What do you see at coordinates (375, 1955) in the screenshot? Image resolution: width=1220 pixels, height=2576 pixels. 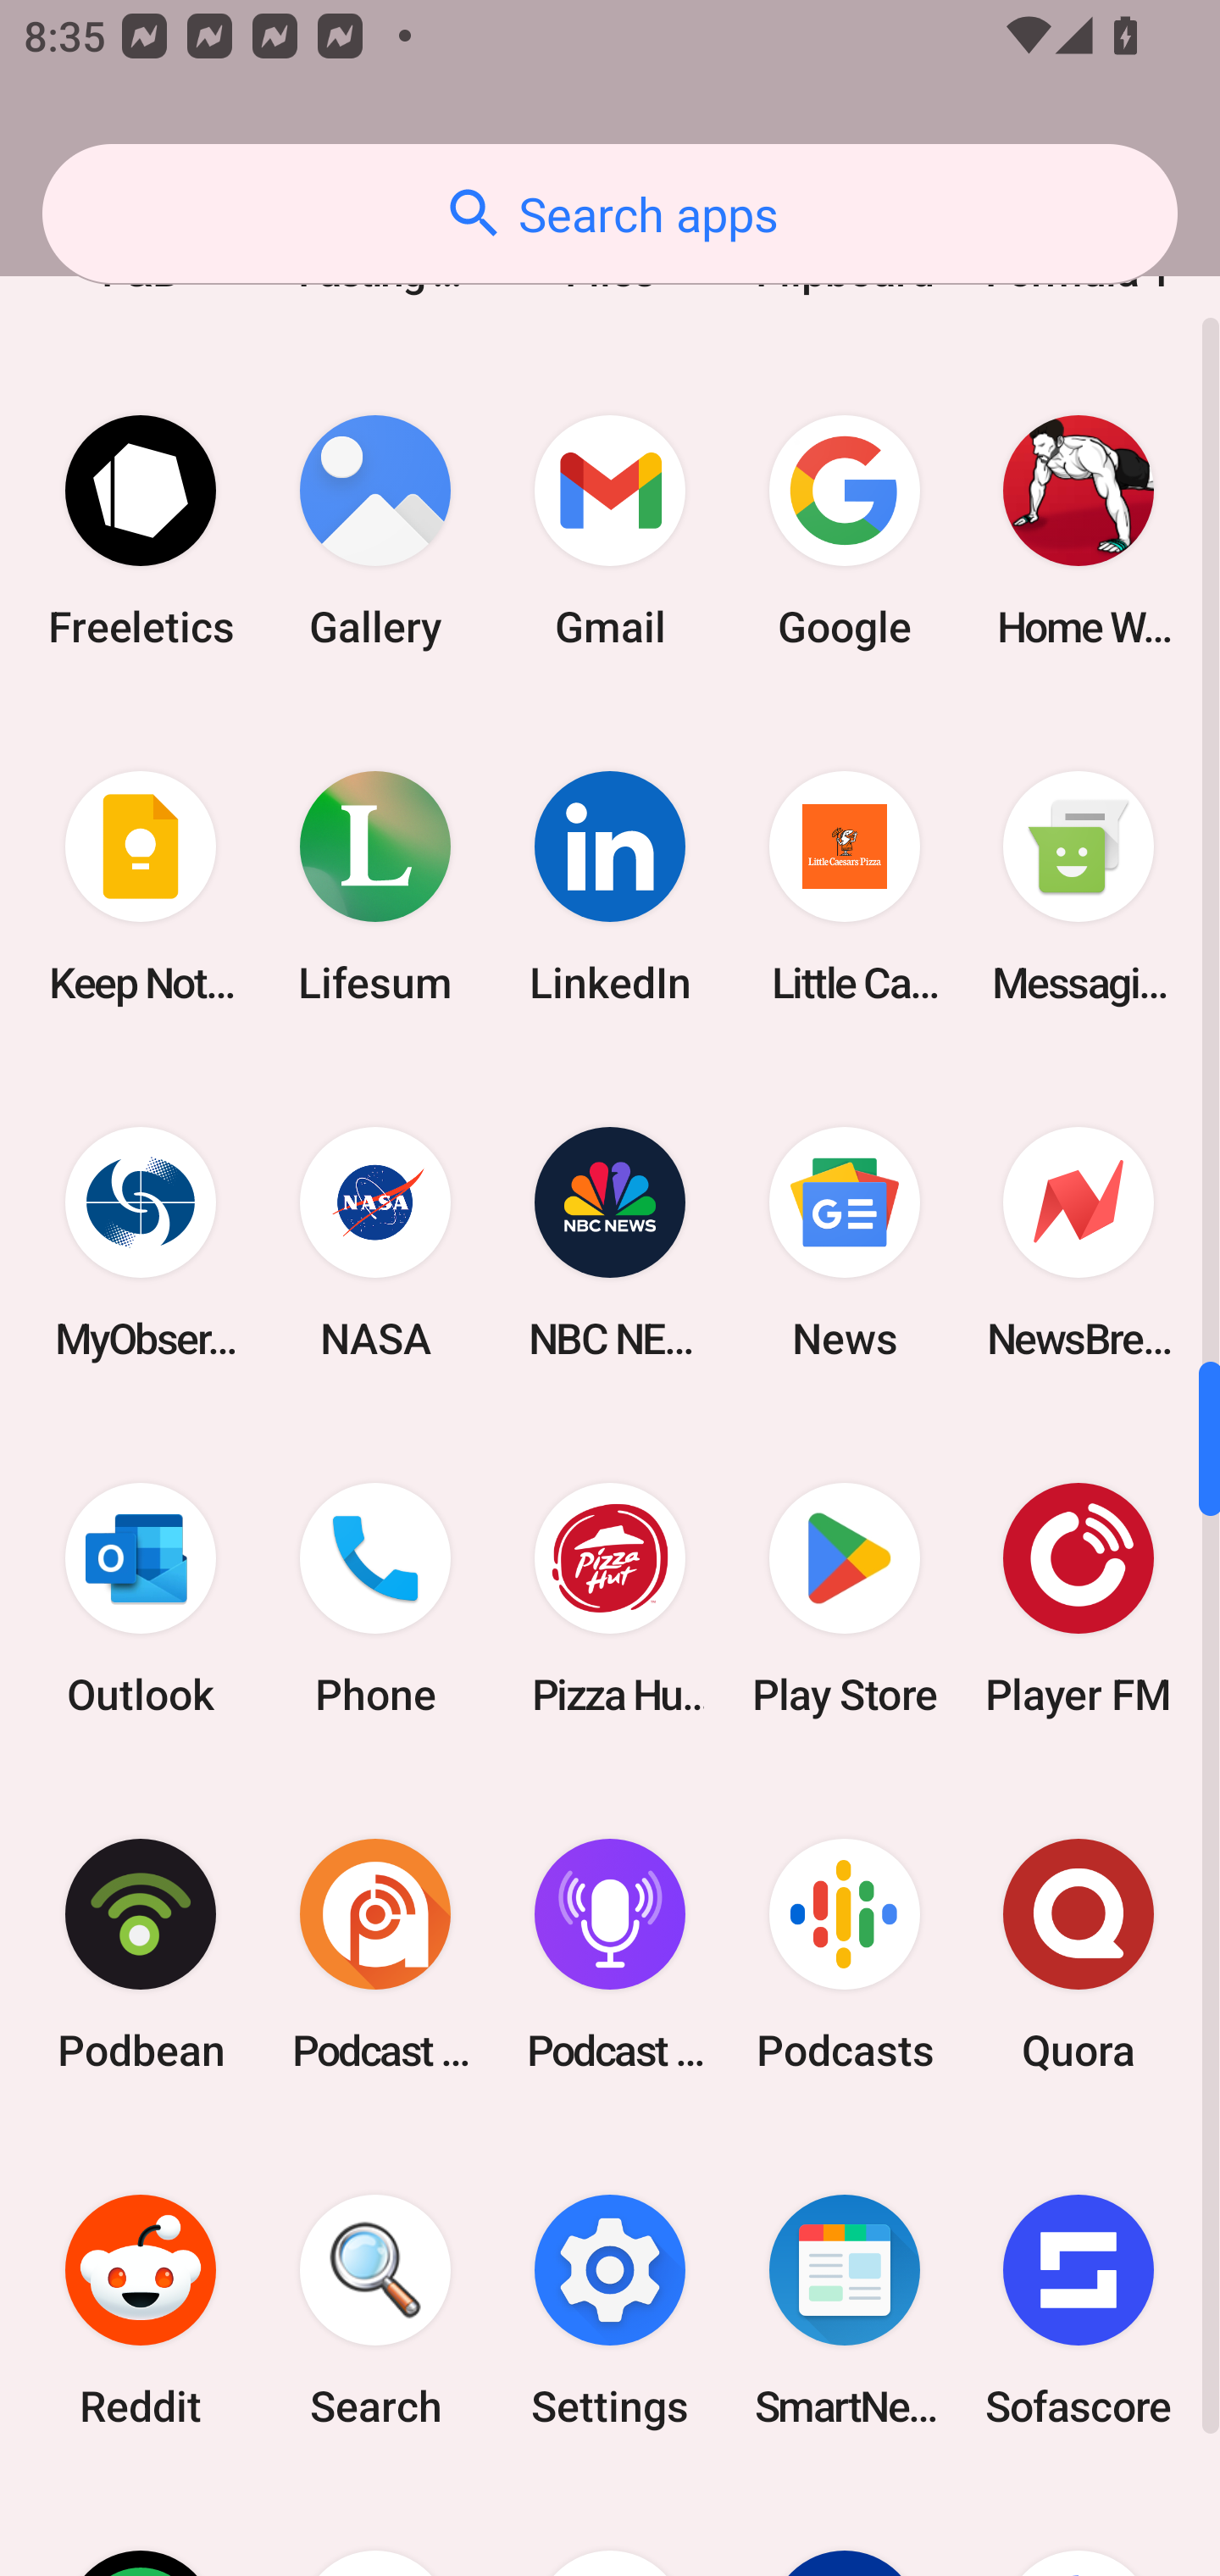 I see `Podcast Addict` at bounding box center [375, 1955].